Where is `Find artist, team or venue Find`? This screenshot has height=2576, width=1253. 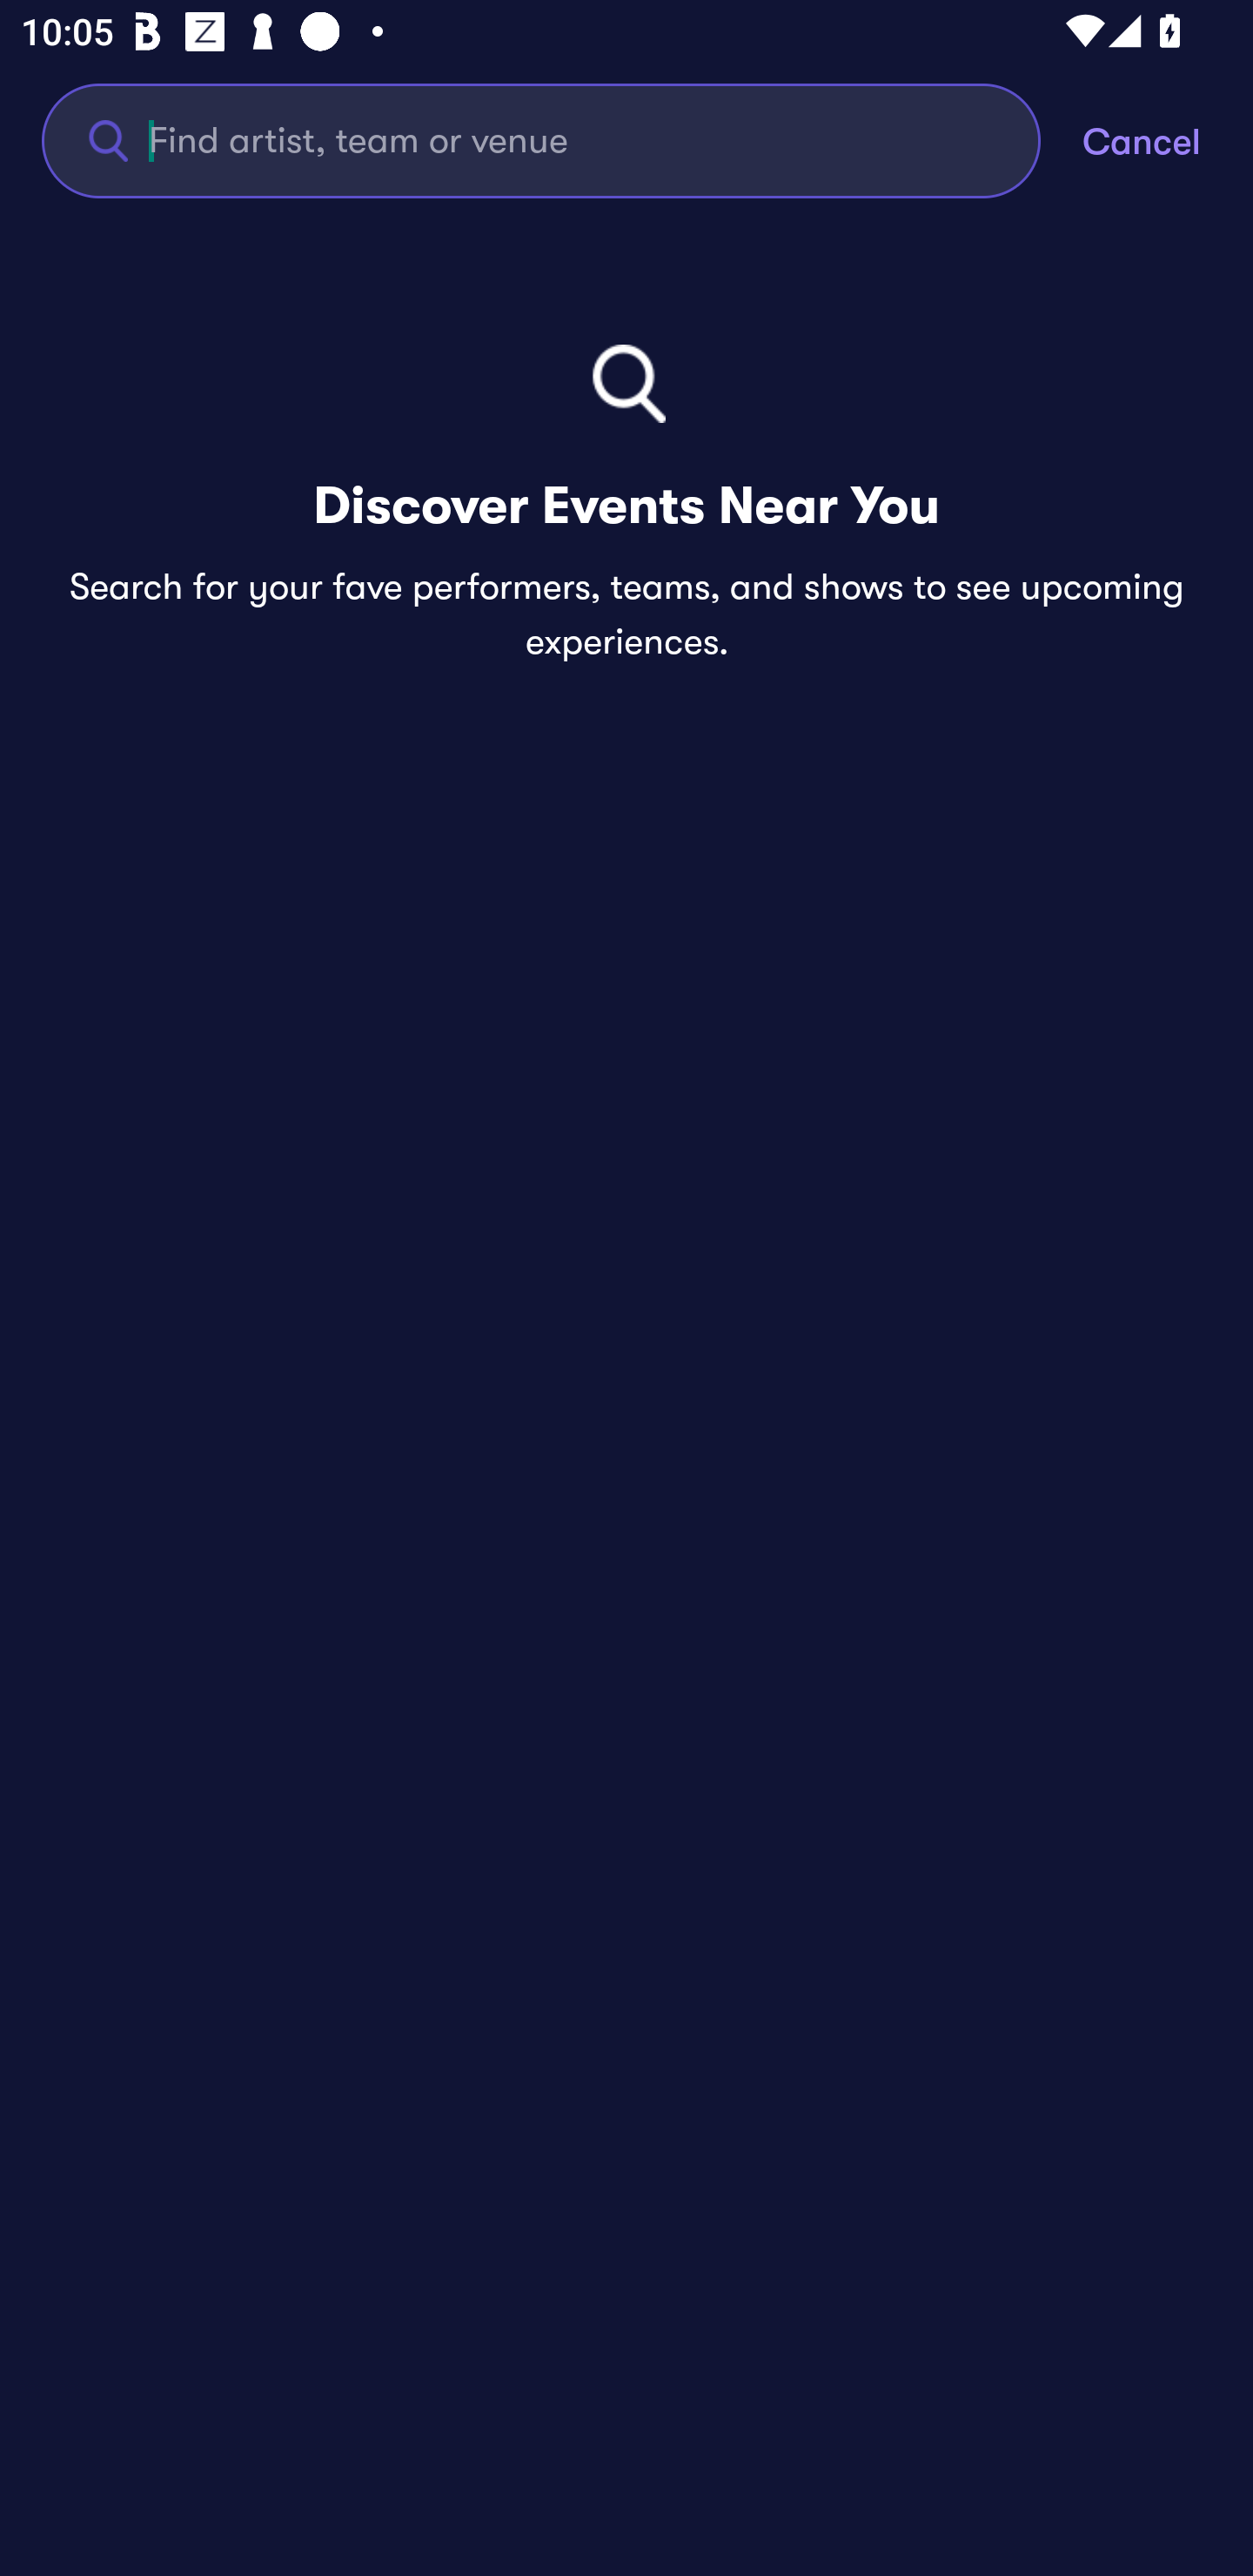 Find artist, team or venue Find is located at coordinates (541, 139).